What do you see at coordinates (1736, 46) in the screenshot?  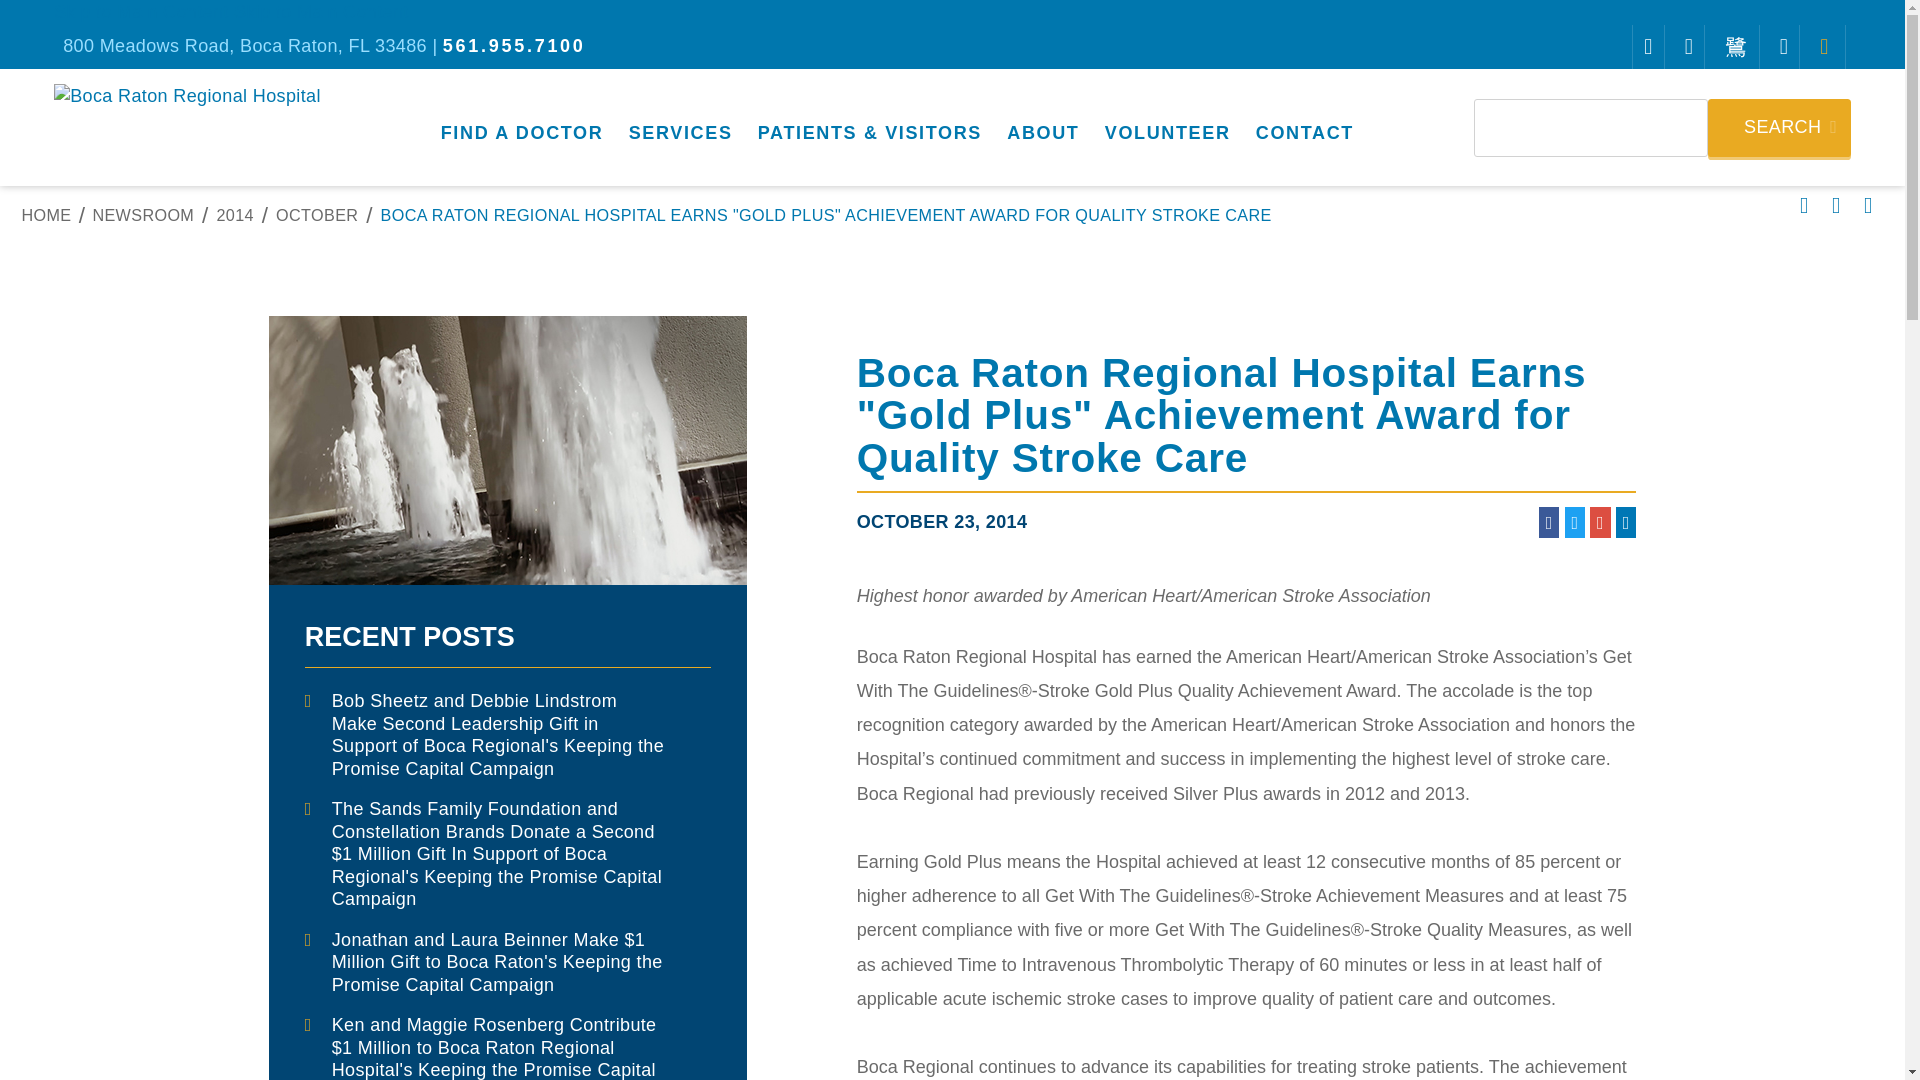 I see `youtube-3 link` at bounding box center [1736, 46].